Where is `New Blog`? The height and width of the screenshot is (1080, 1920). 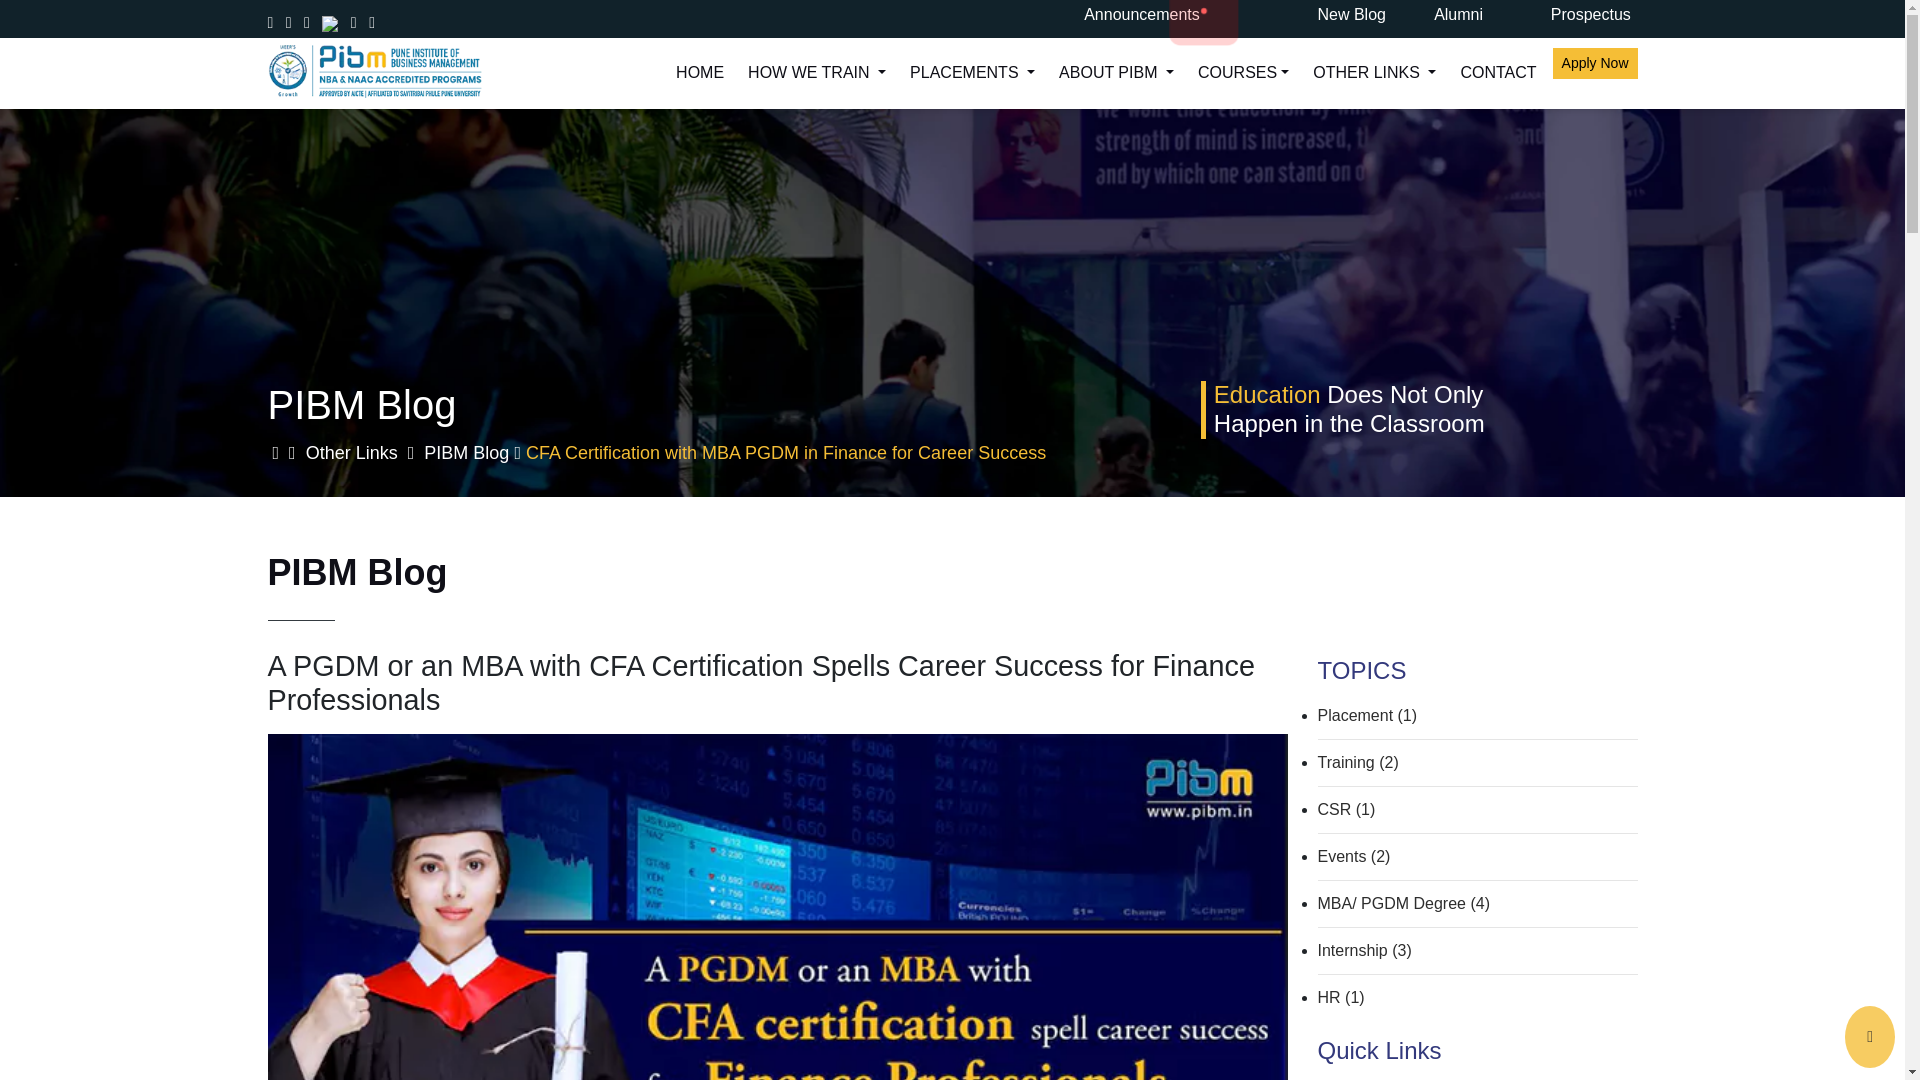
New Blog is located at coordinates (1360, 15).